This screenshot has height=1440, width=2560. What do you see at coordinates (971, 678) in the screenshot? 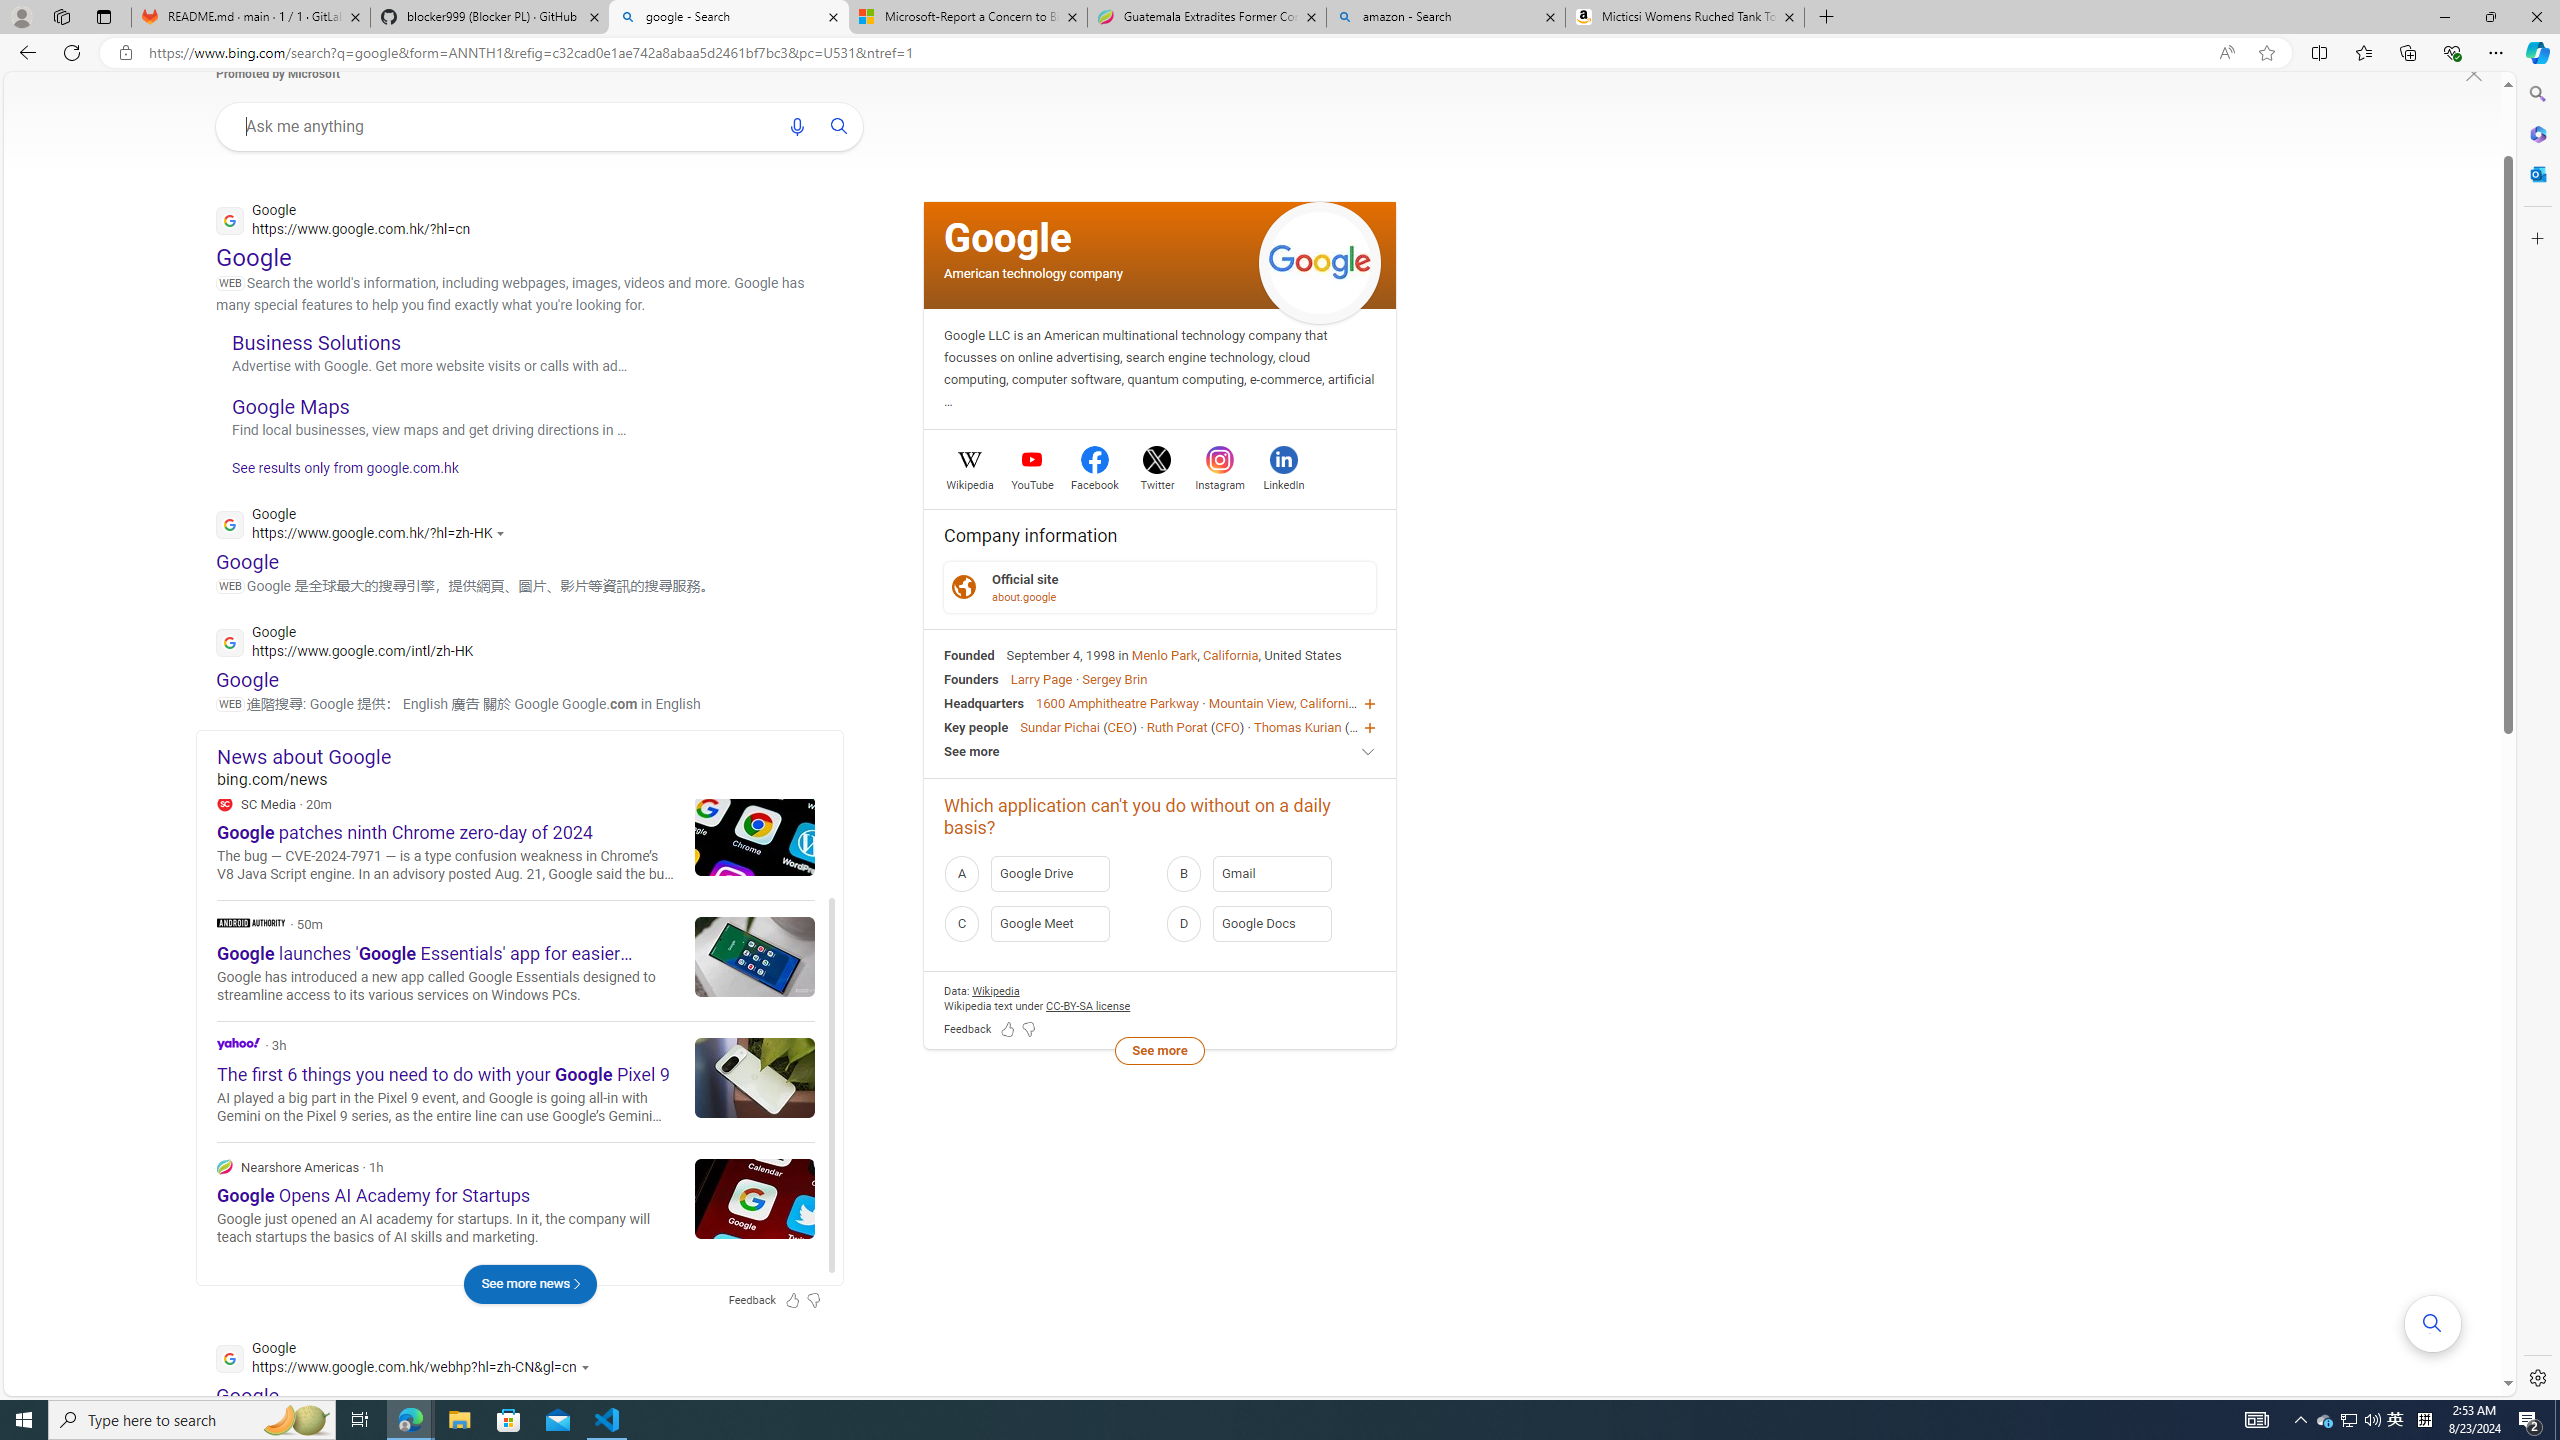
I see `Founders` at bounding box center [971, 678].